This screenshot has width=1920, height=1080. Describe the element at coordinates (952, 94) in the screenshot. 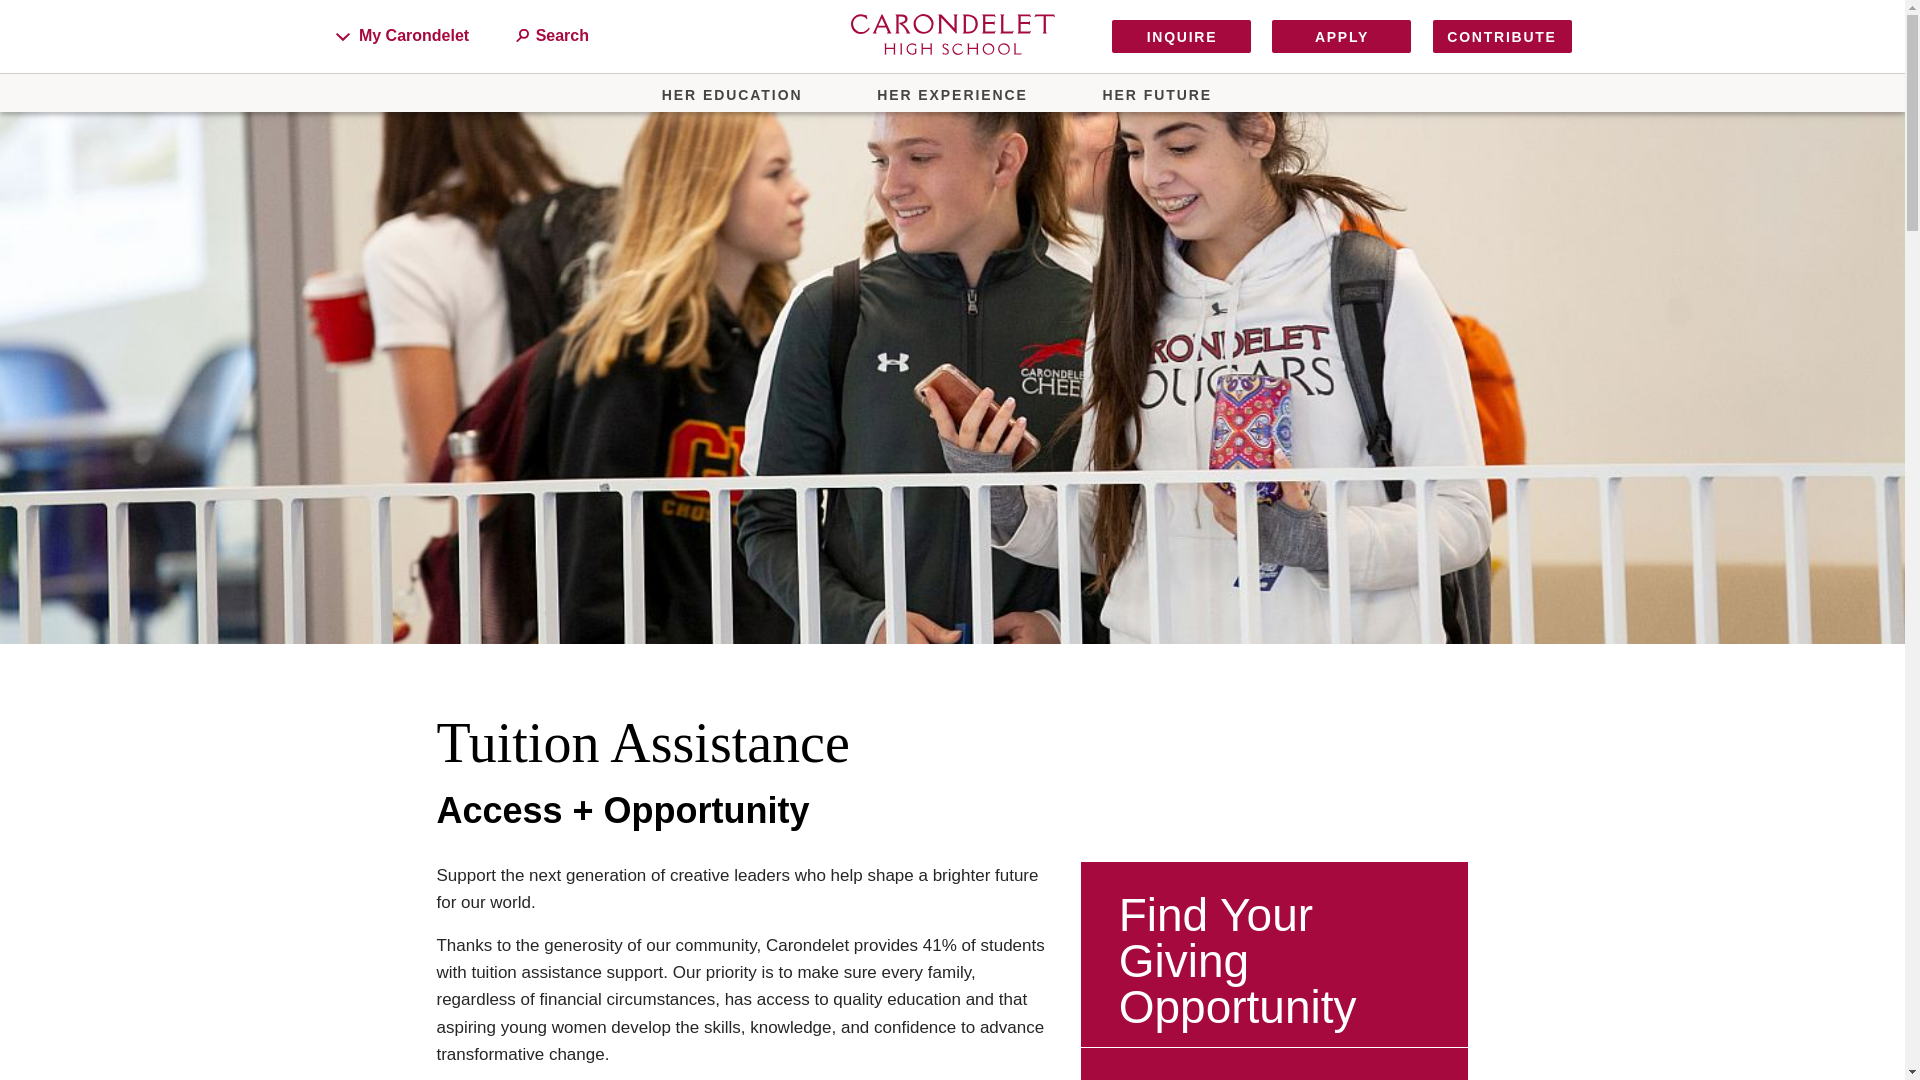

I see `HER EXPERIENCE` at that location.